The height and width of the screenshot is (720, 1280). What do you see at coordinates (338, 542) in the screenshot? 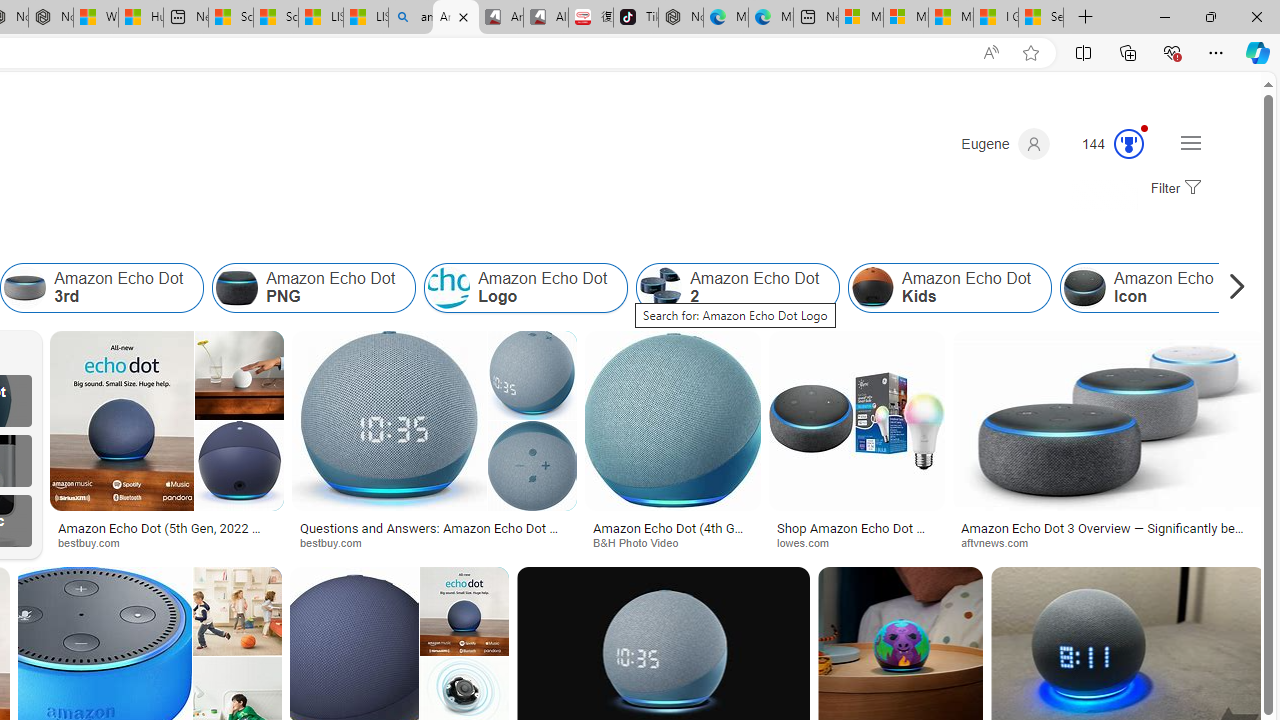
I see `bestbuy.com` at bounding box center [338, 542].